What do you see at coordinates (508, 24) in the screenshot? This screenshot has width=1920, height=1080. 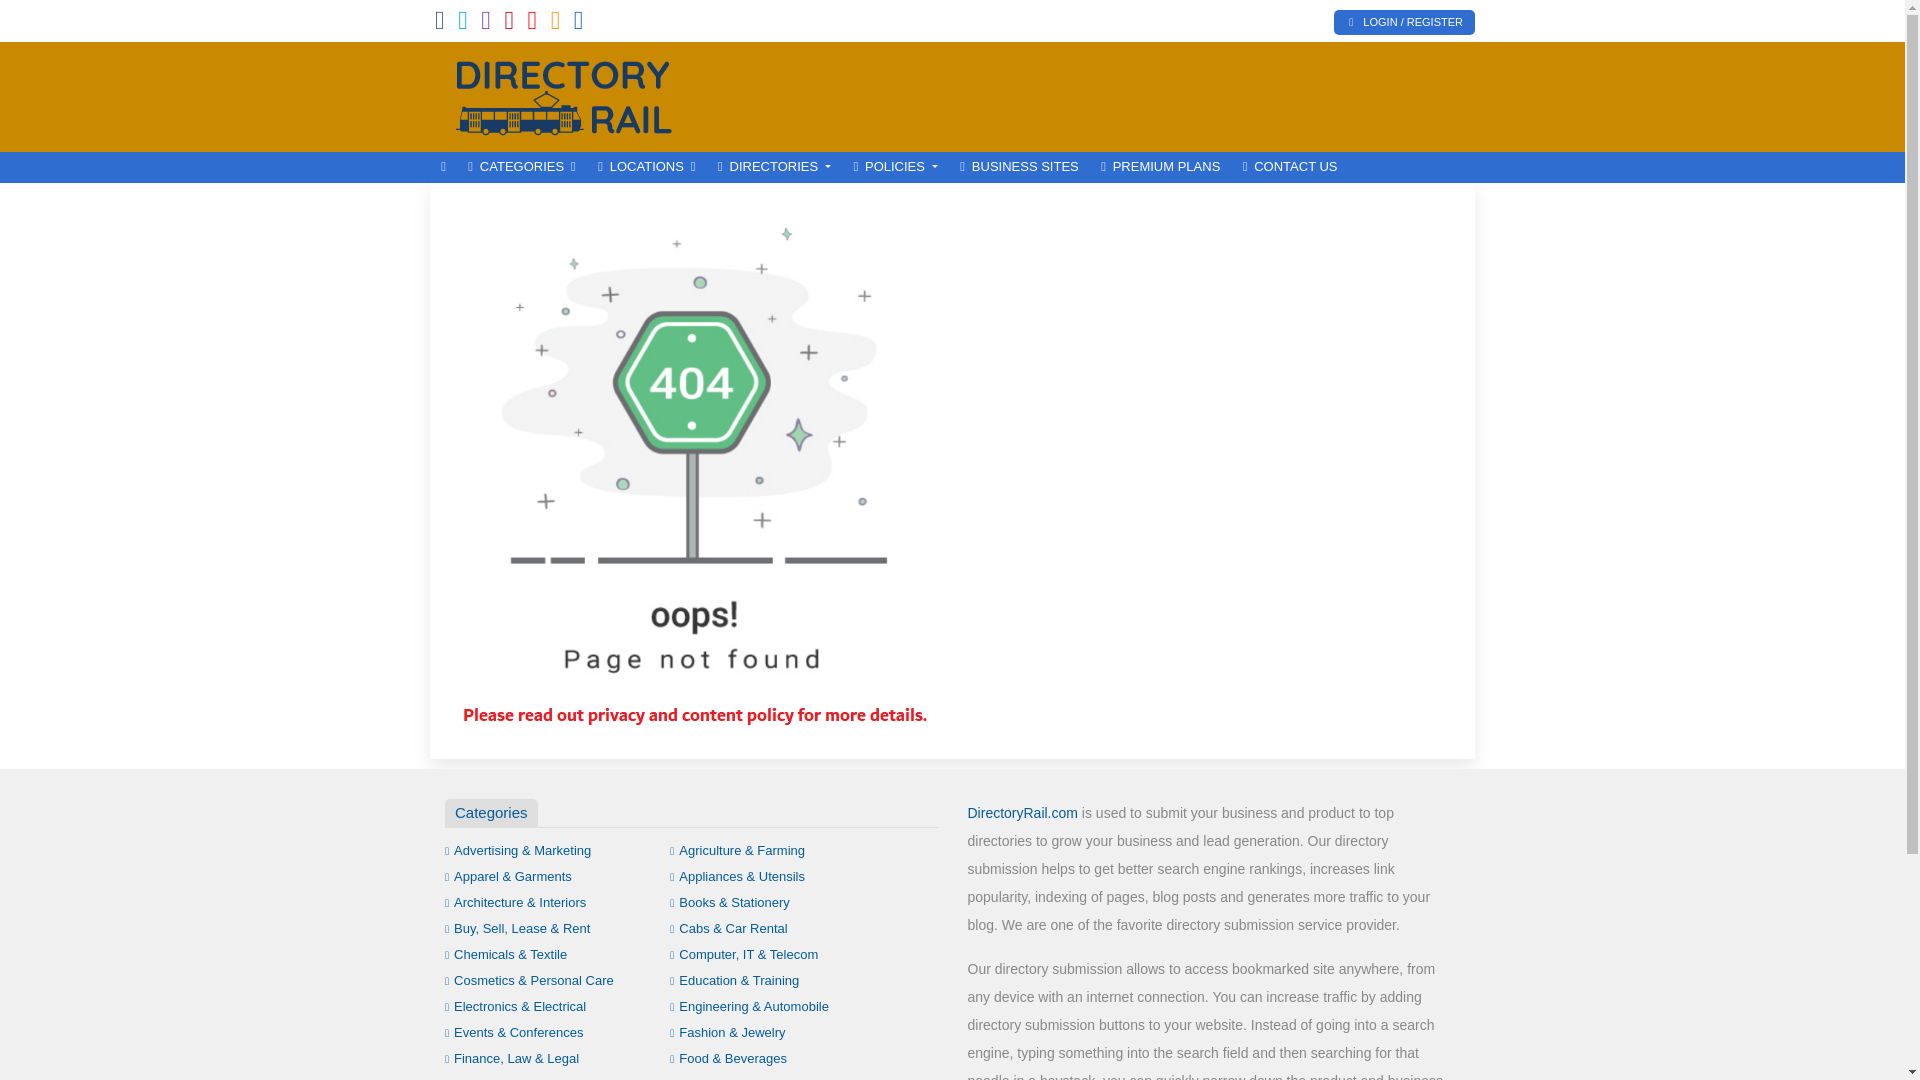 I see `Pinterest` at bounding box center [508, 24].